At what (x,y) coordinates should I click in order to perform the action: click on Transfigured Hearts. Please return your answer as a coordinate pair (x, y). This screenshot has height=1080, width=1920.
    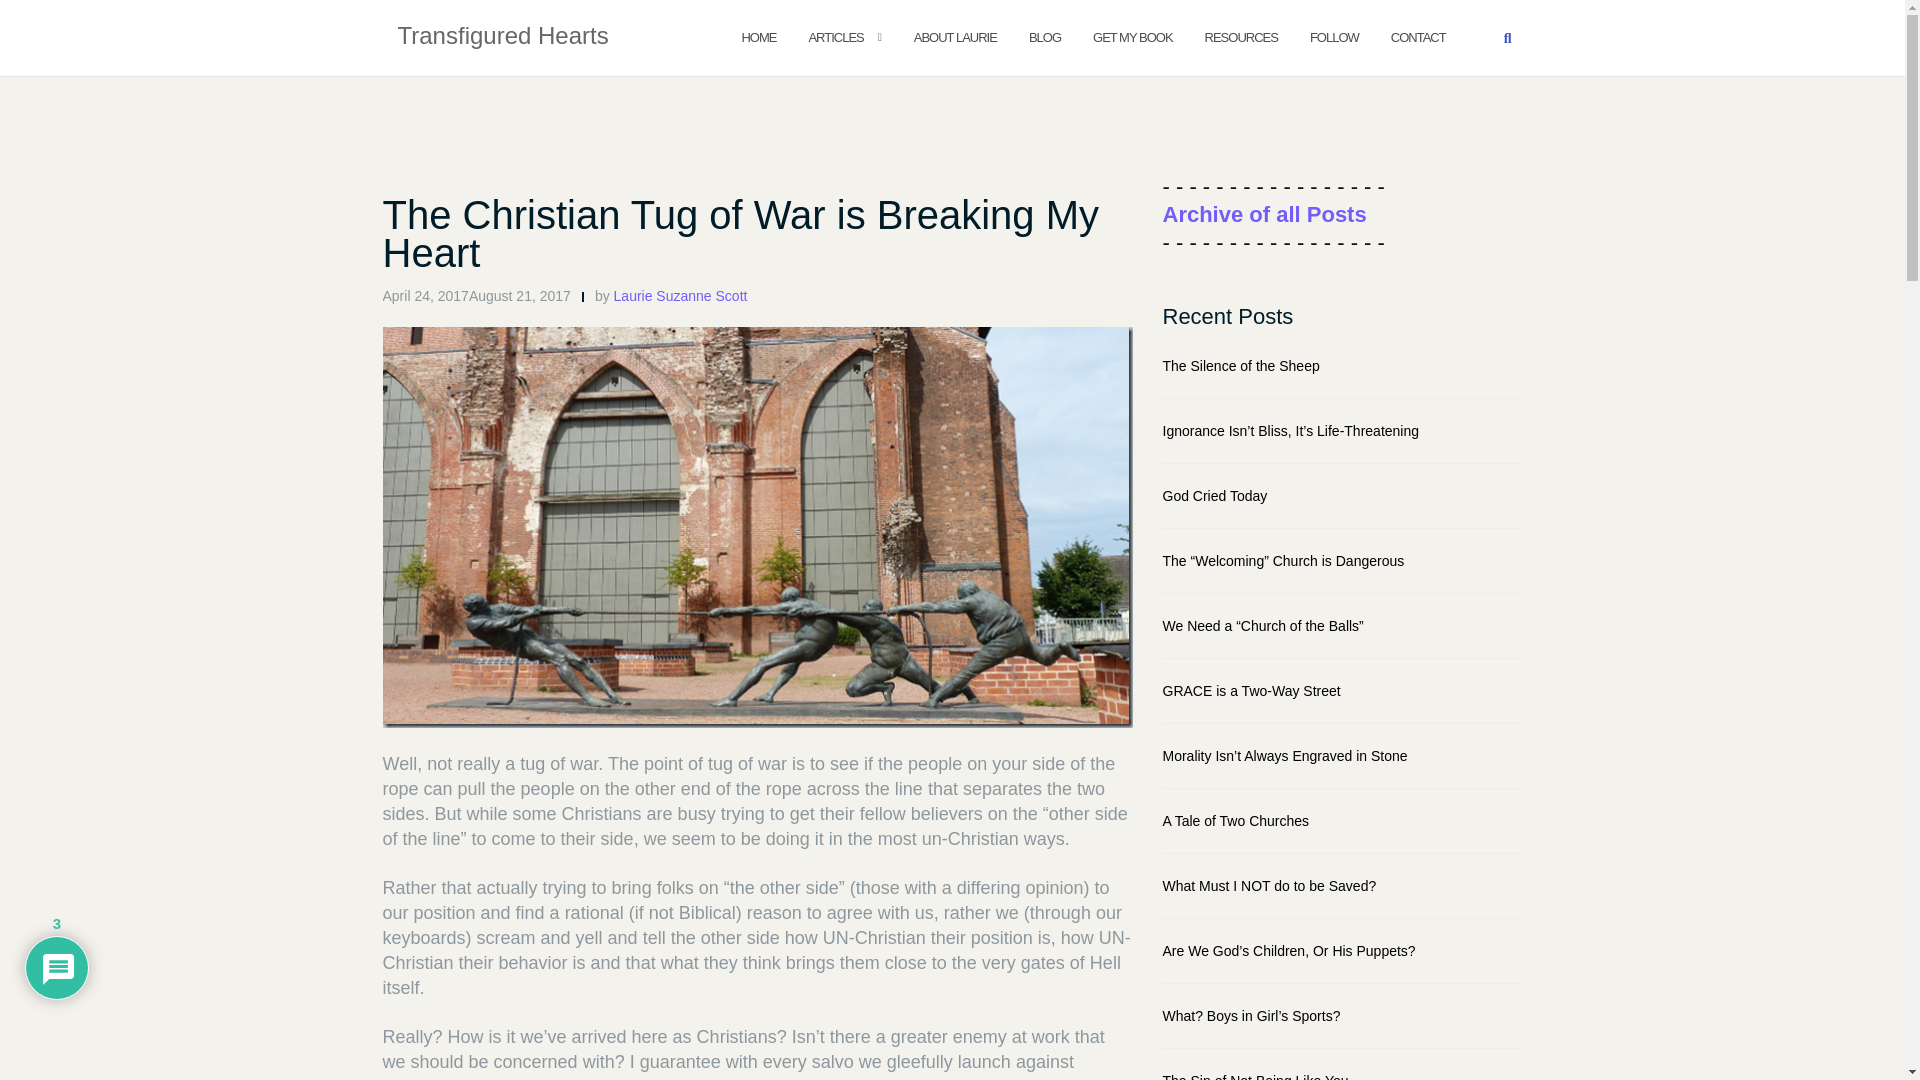
    Looking at the image, I should click on (502, 37).